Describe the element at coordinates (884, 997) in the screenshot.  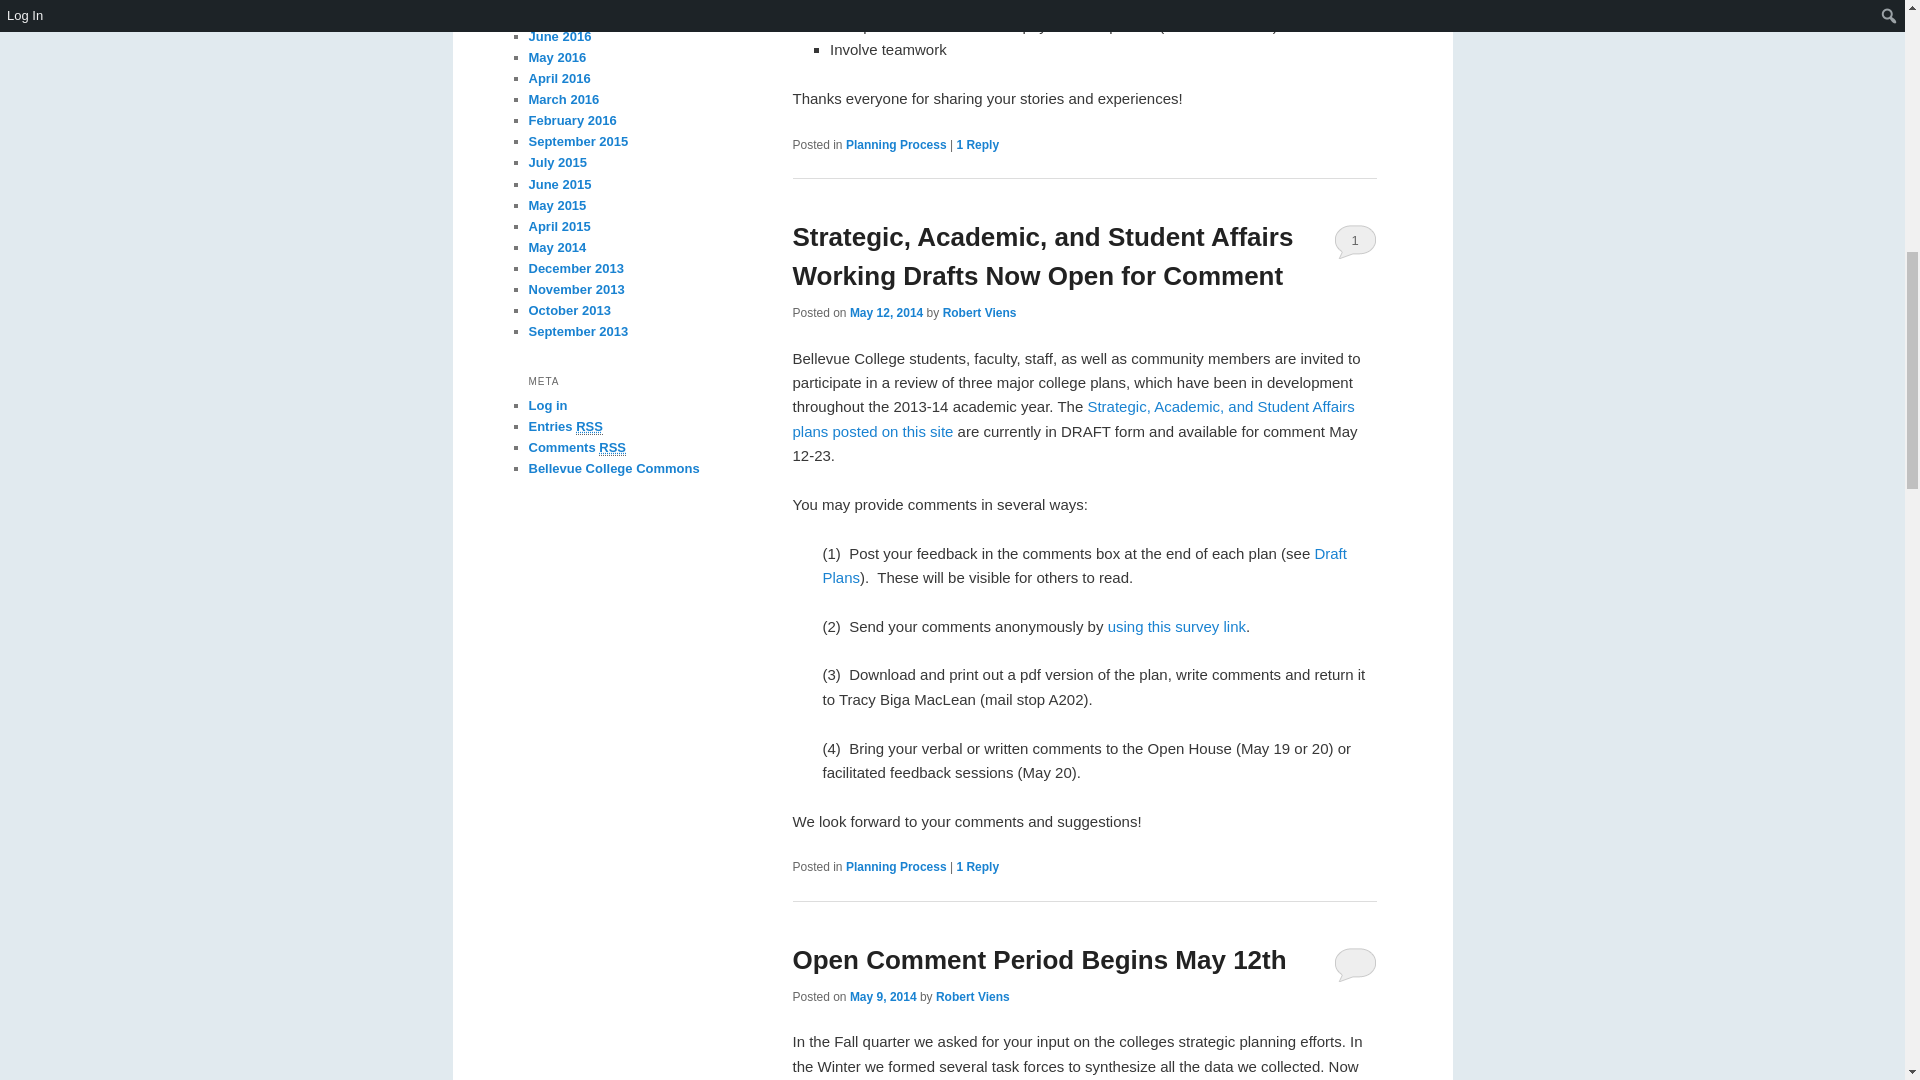
I see `9:54 am` at that location.